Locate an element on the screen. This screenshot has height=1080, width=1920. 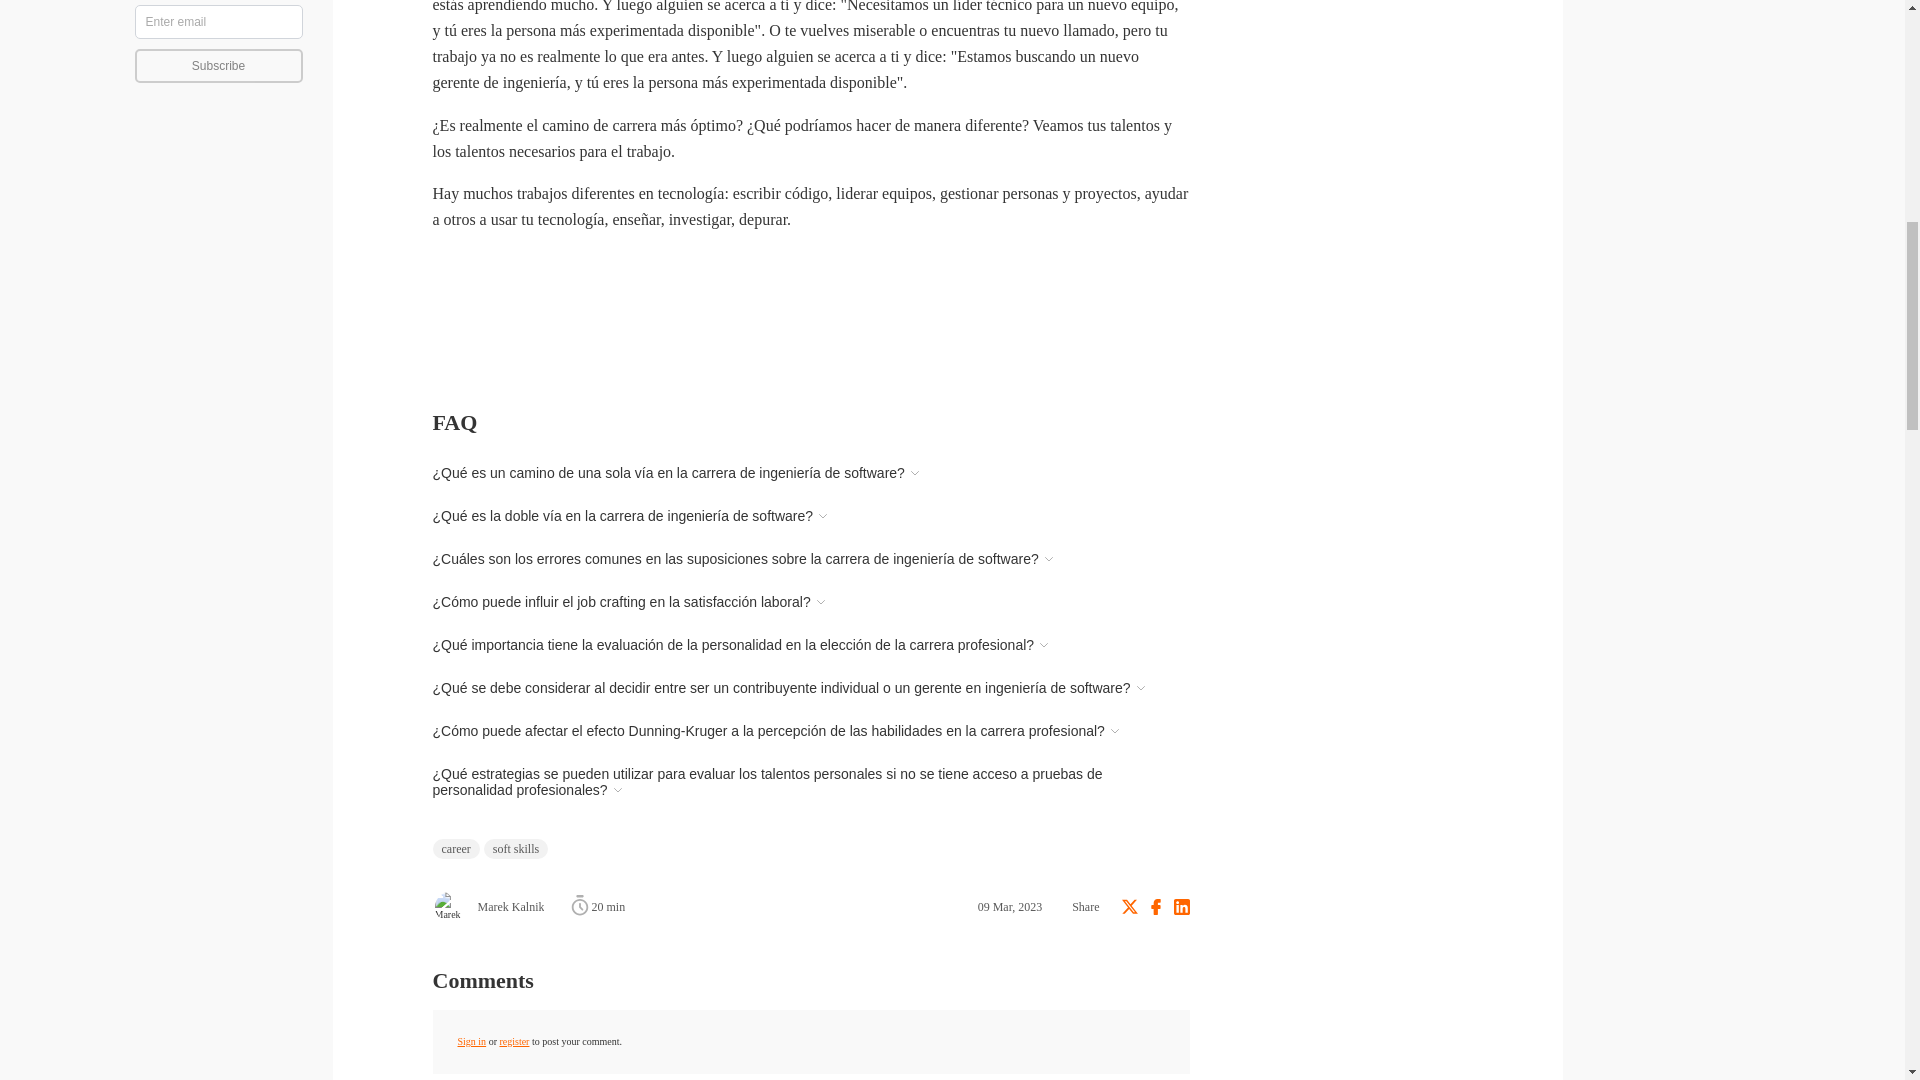
career is located at coordinates (455, 848).